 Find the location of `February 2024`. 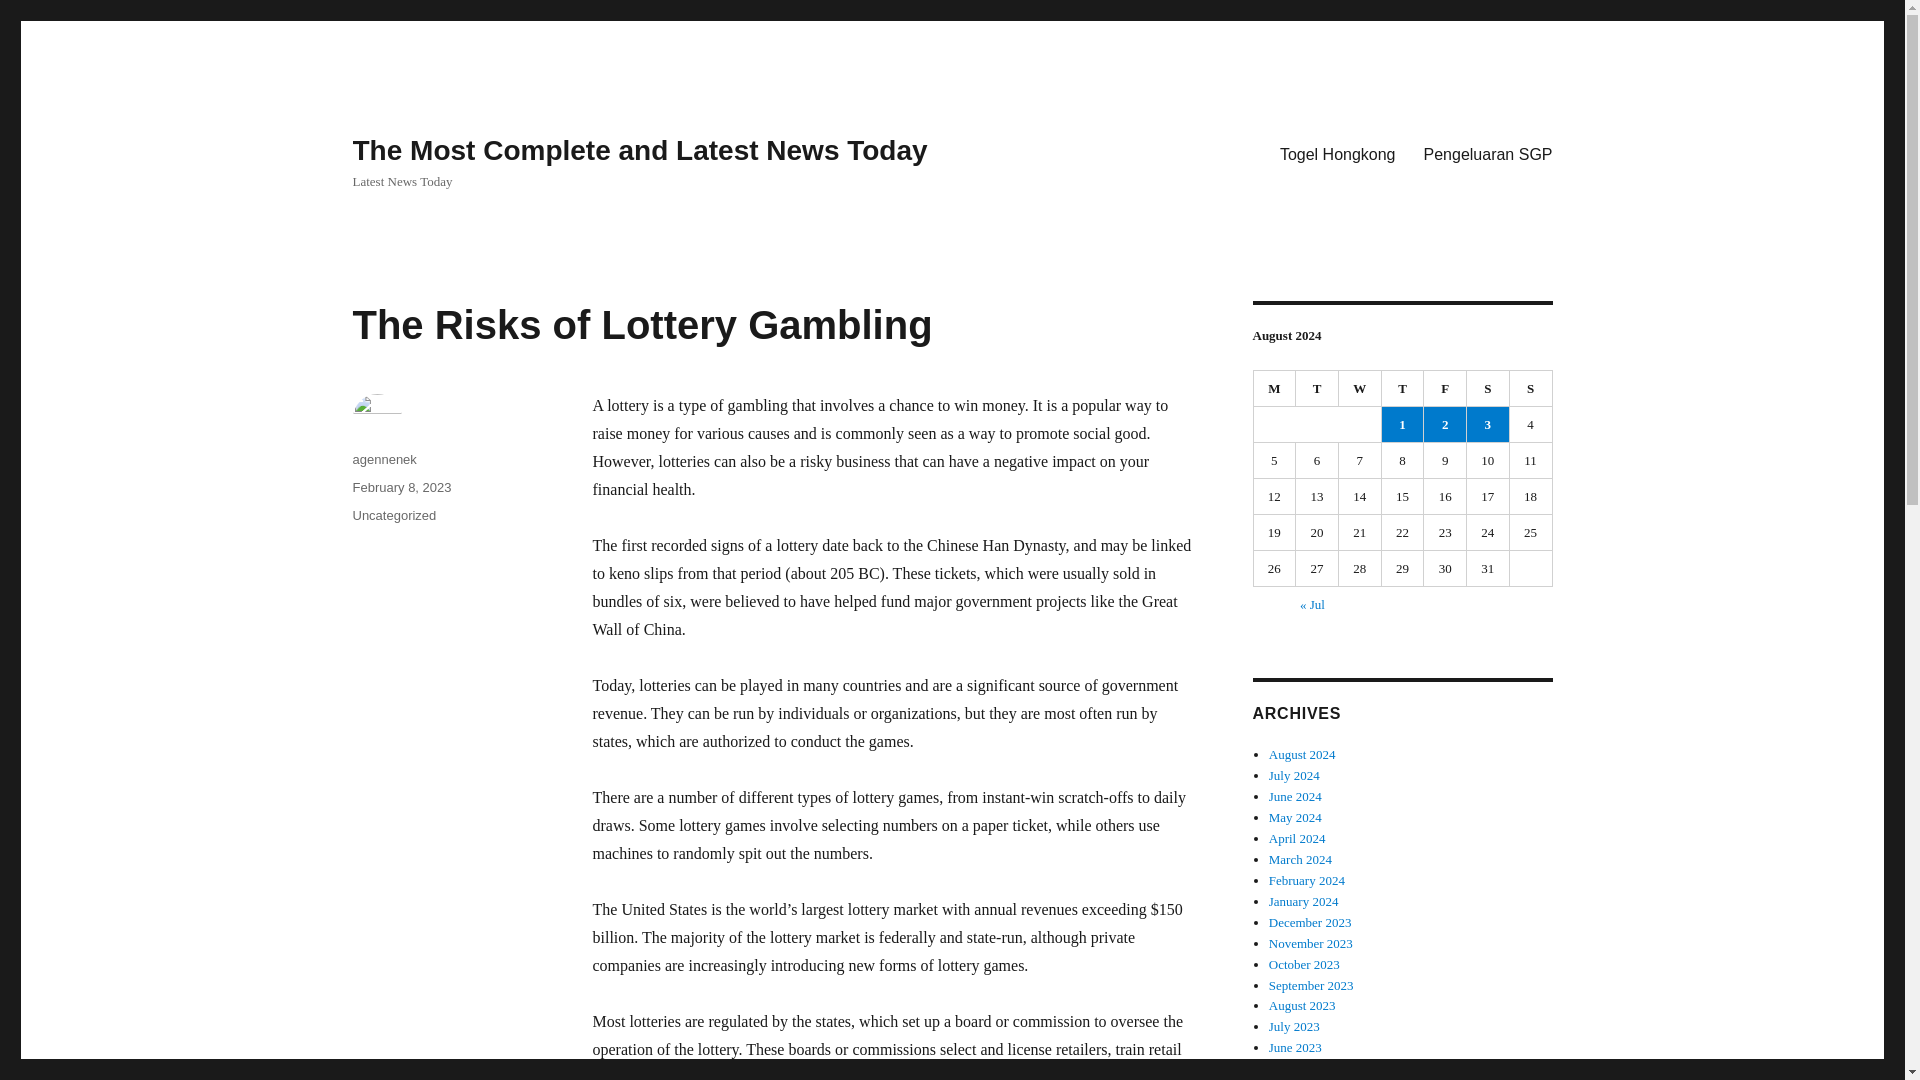

February 2024 is located at coordinates (1307, 880).